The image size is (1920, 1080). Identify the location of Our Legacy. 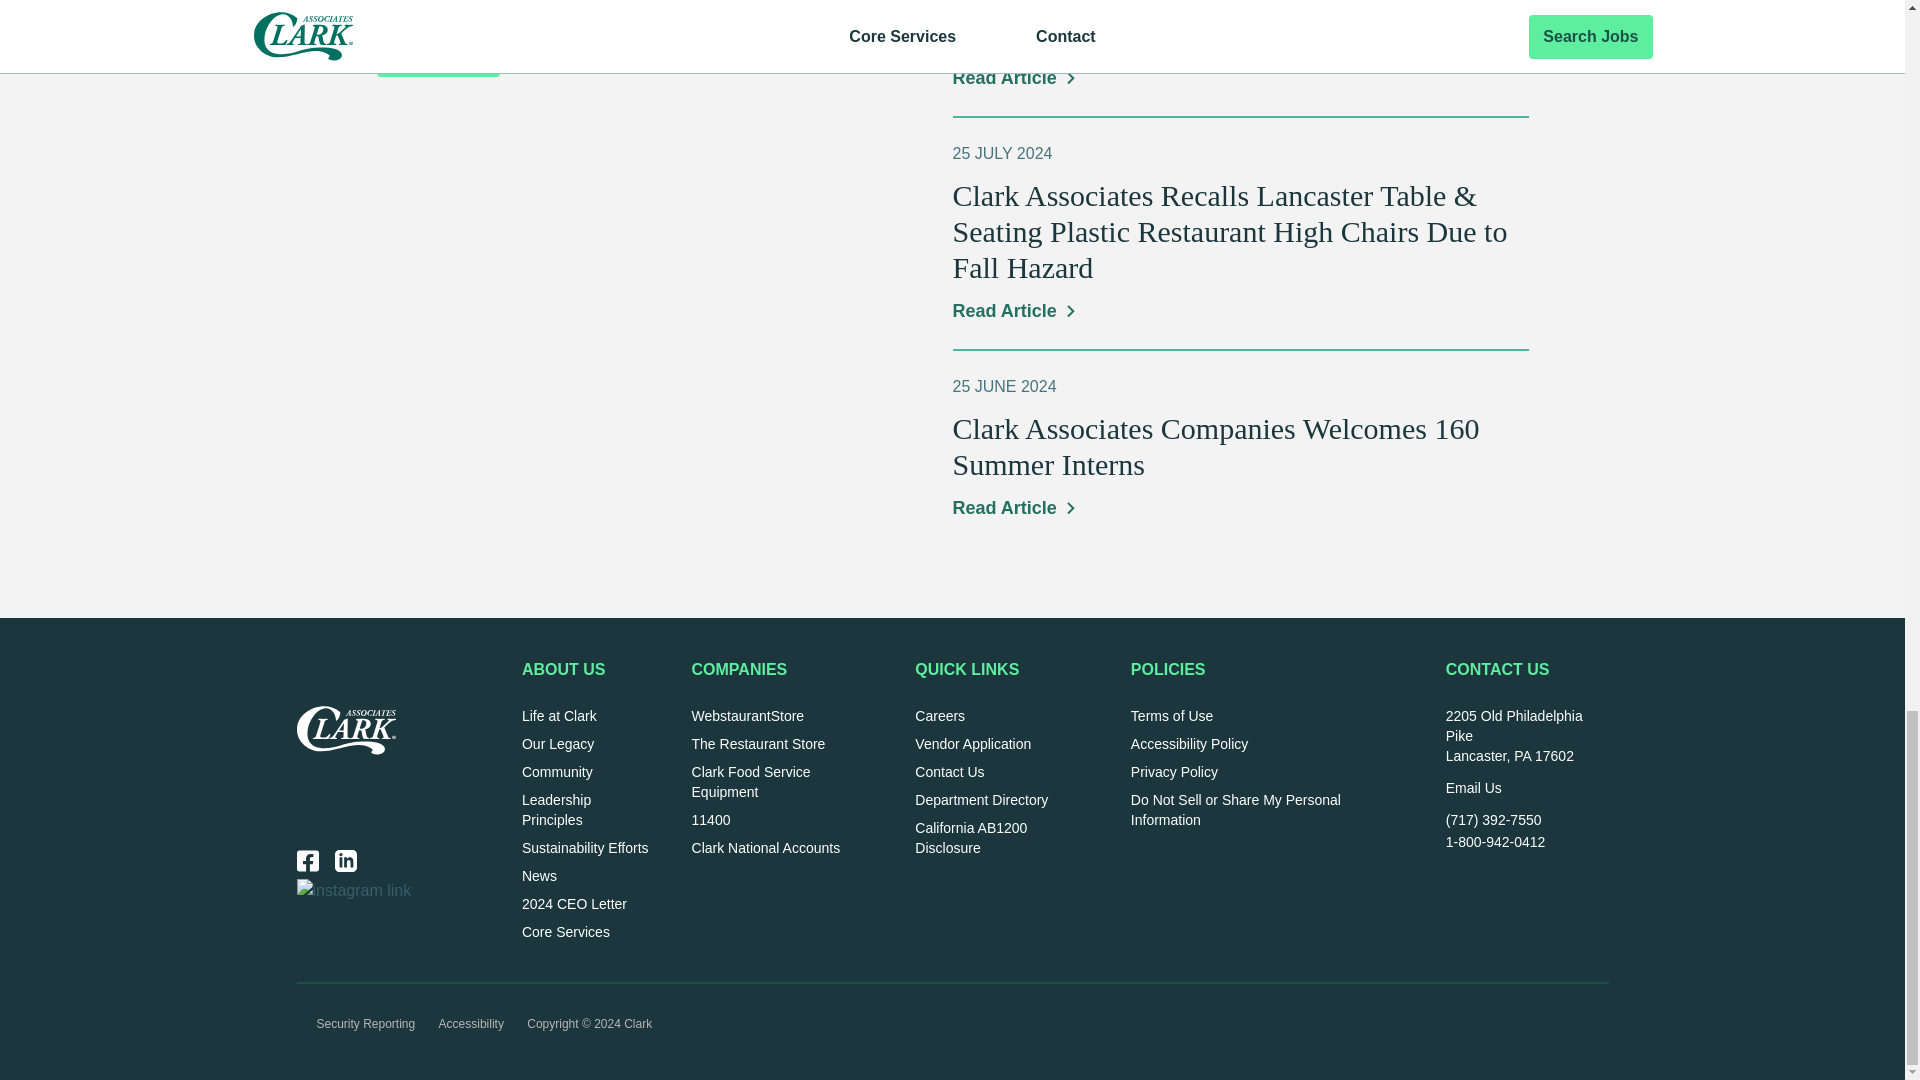
(558, 743).